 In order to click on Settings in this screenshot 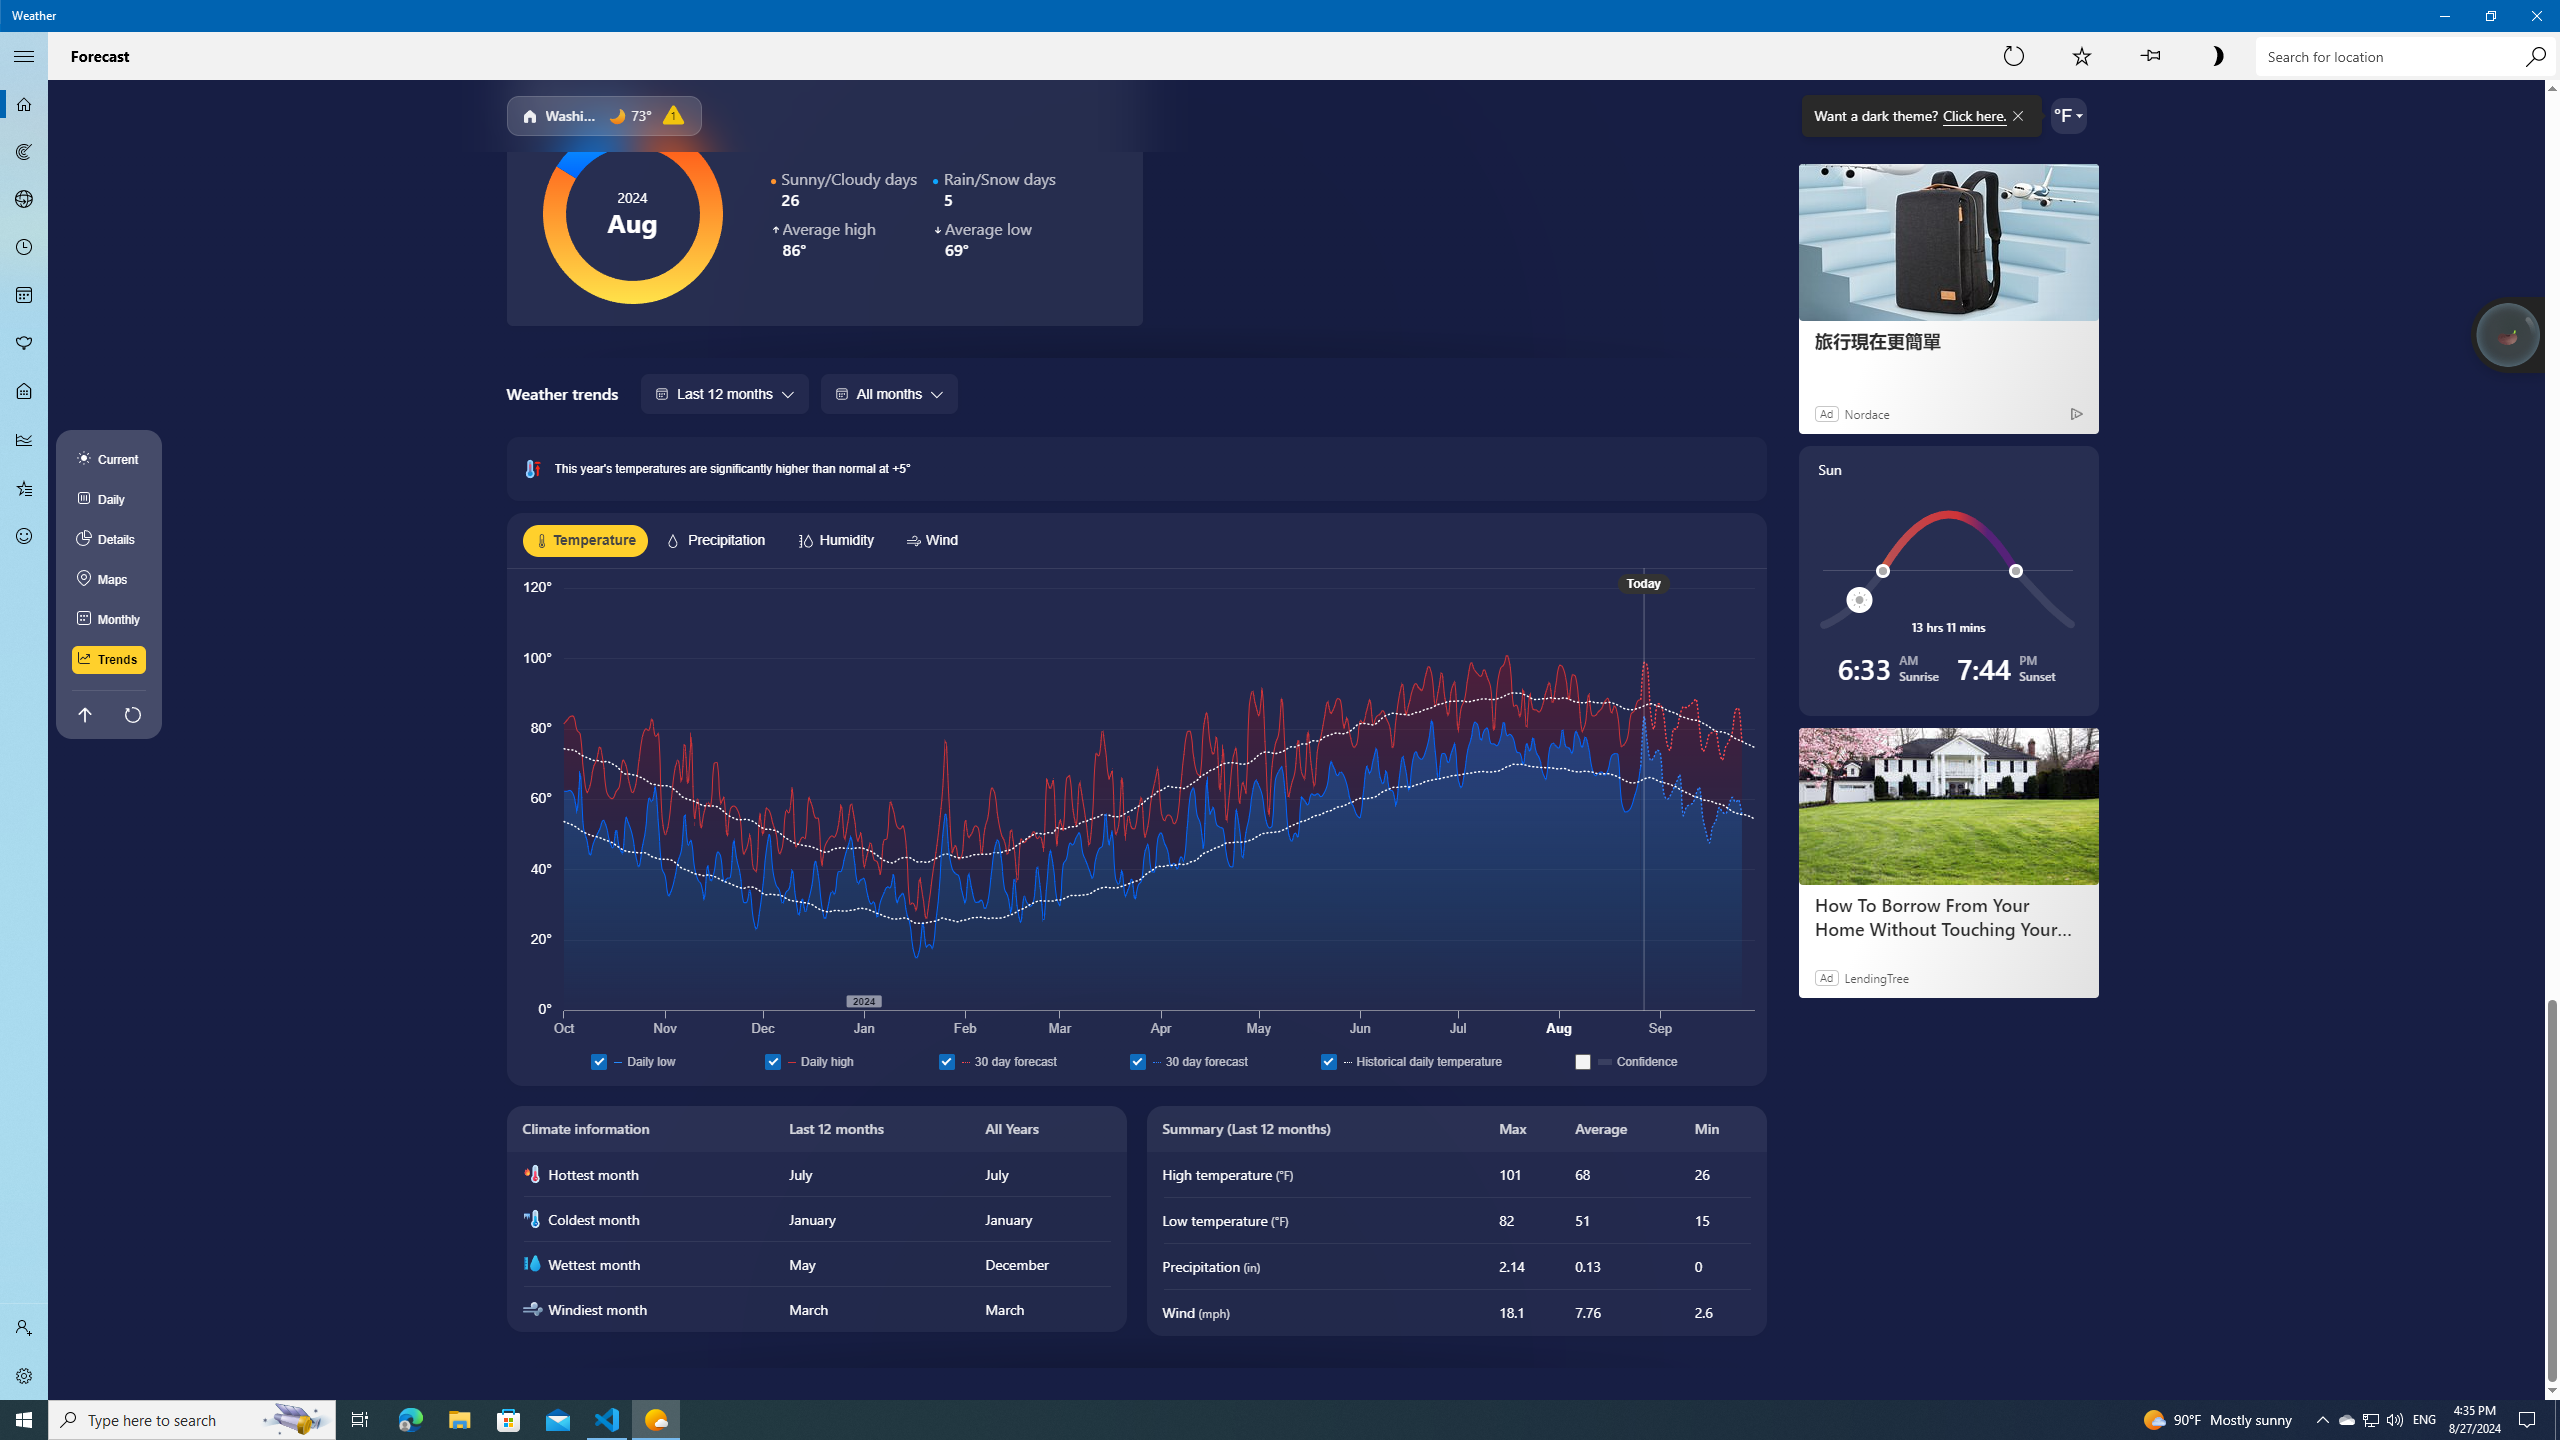, I will do `click(24, 1376)`.